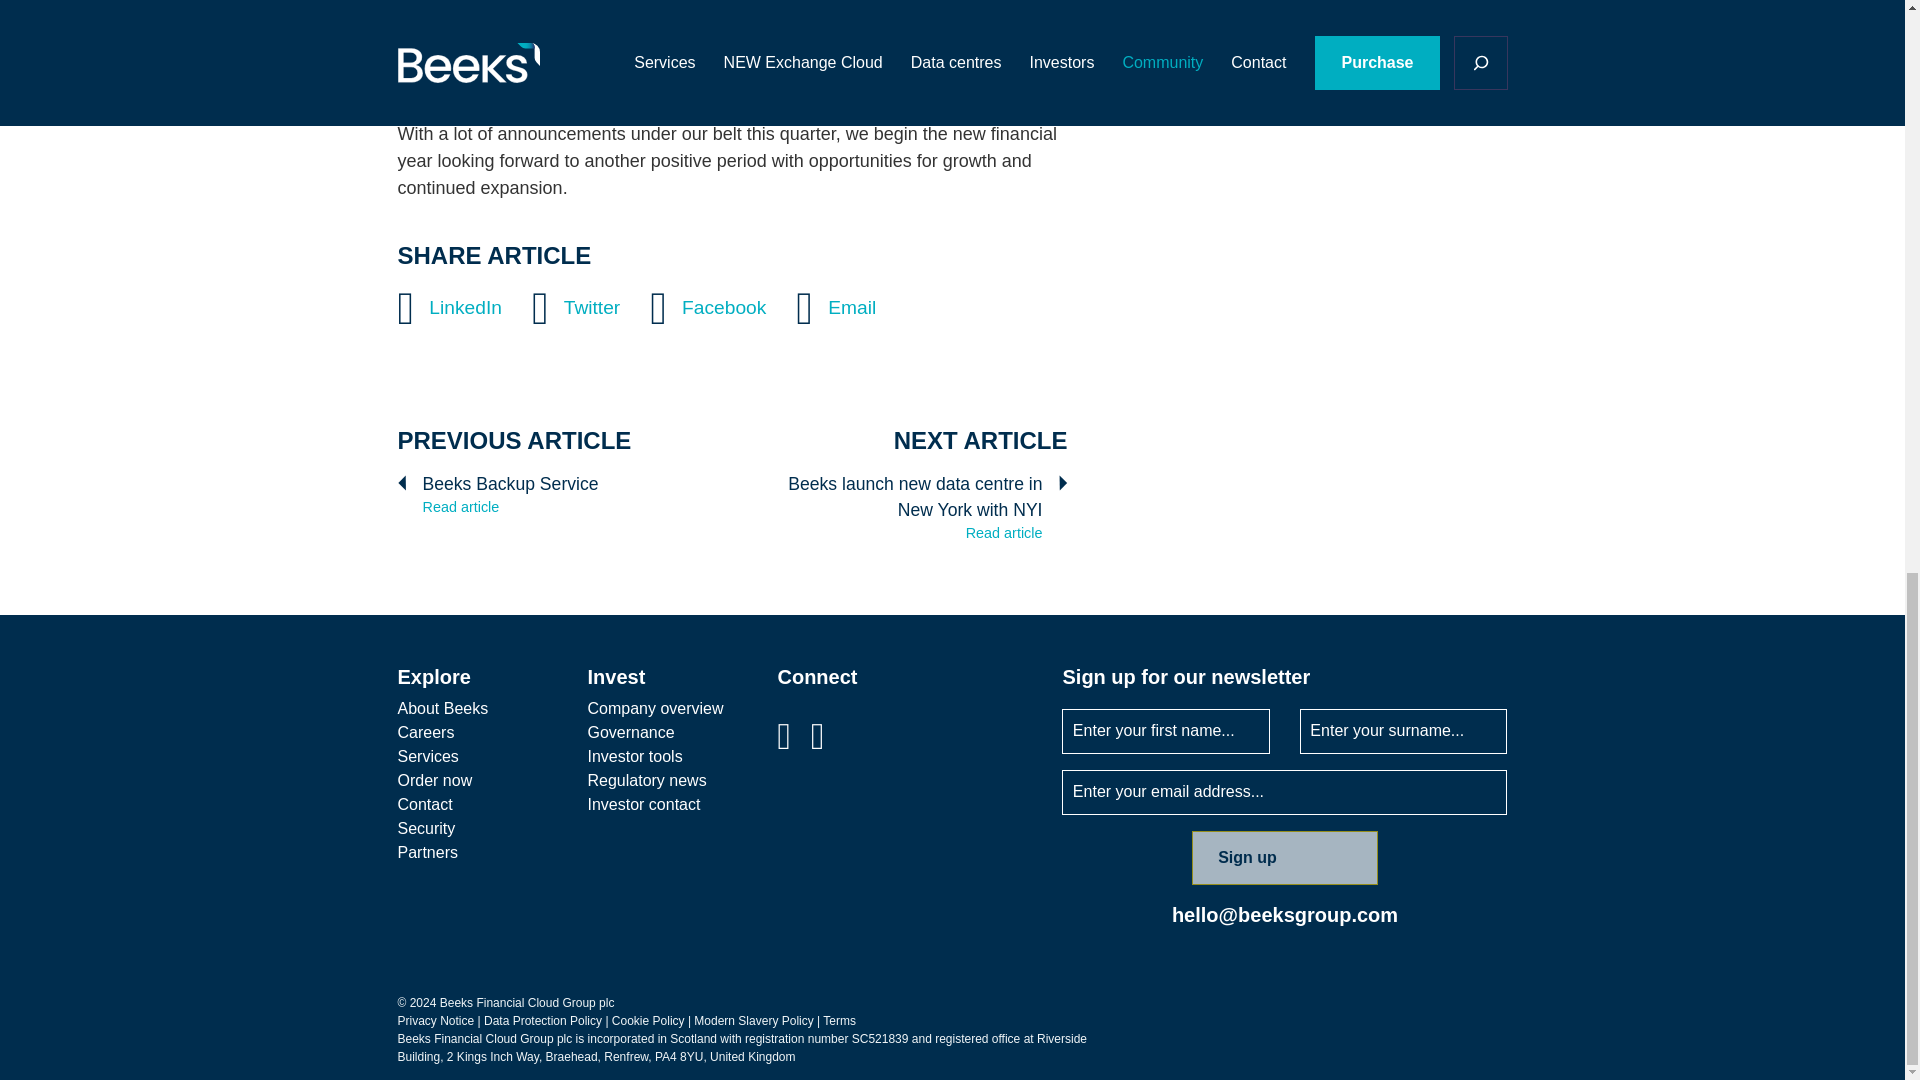 The image size is (1920, 1080). I want to click on Submit, so click(1464, 100).